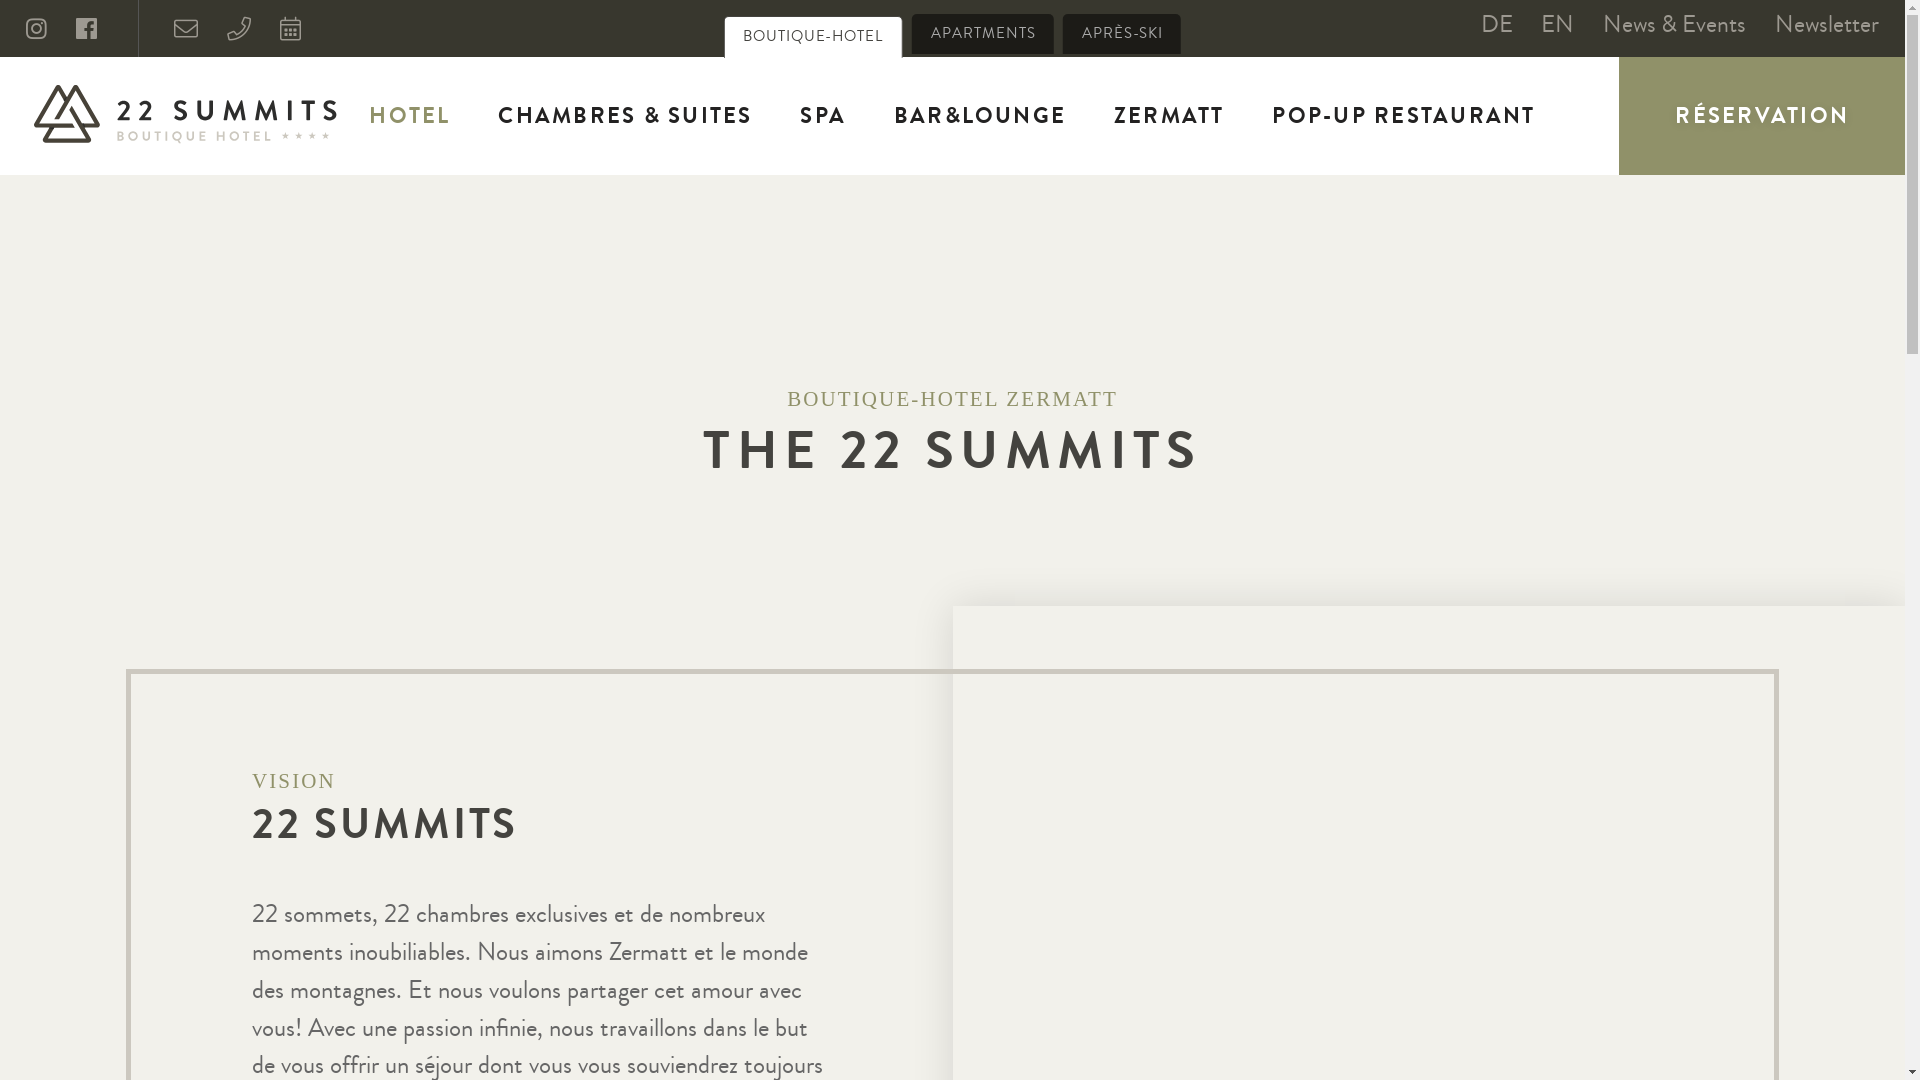  What do you see at coordinates (1674, 24) in the screenshot?
I see `News & Events` at bounding box center [1674, 24].